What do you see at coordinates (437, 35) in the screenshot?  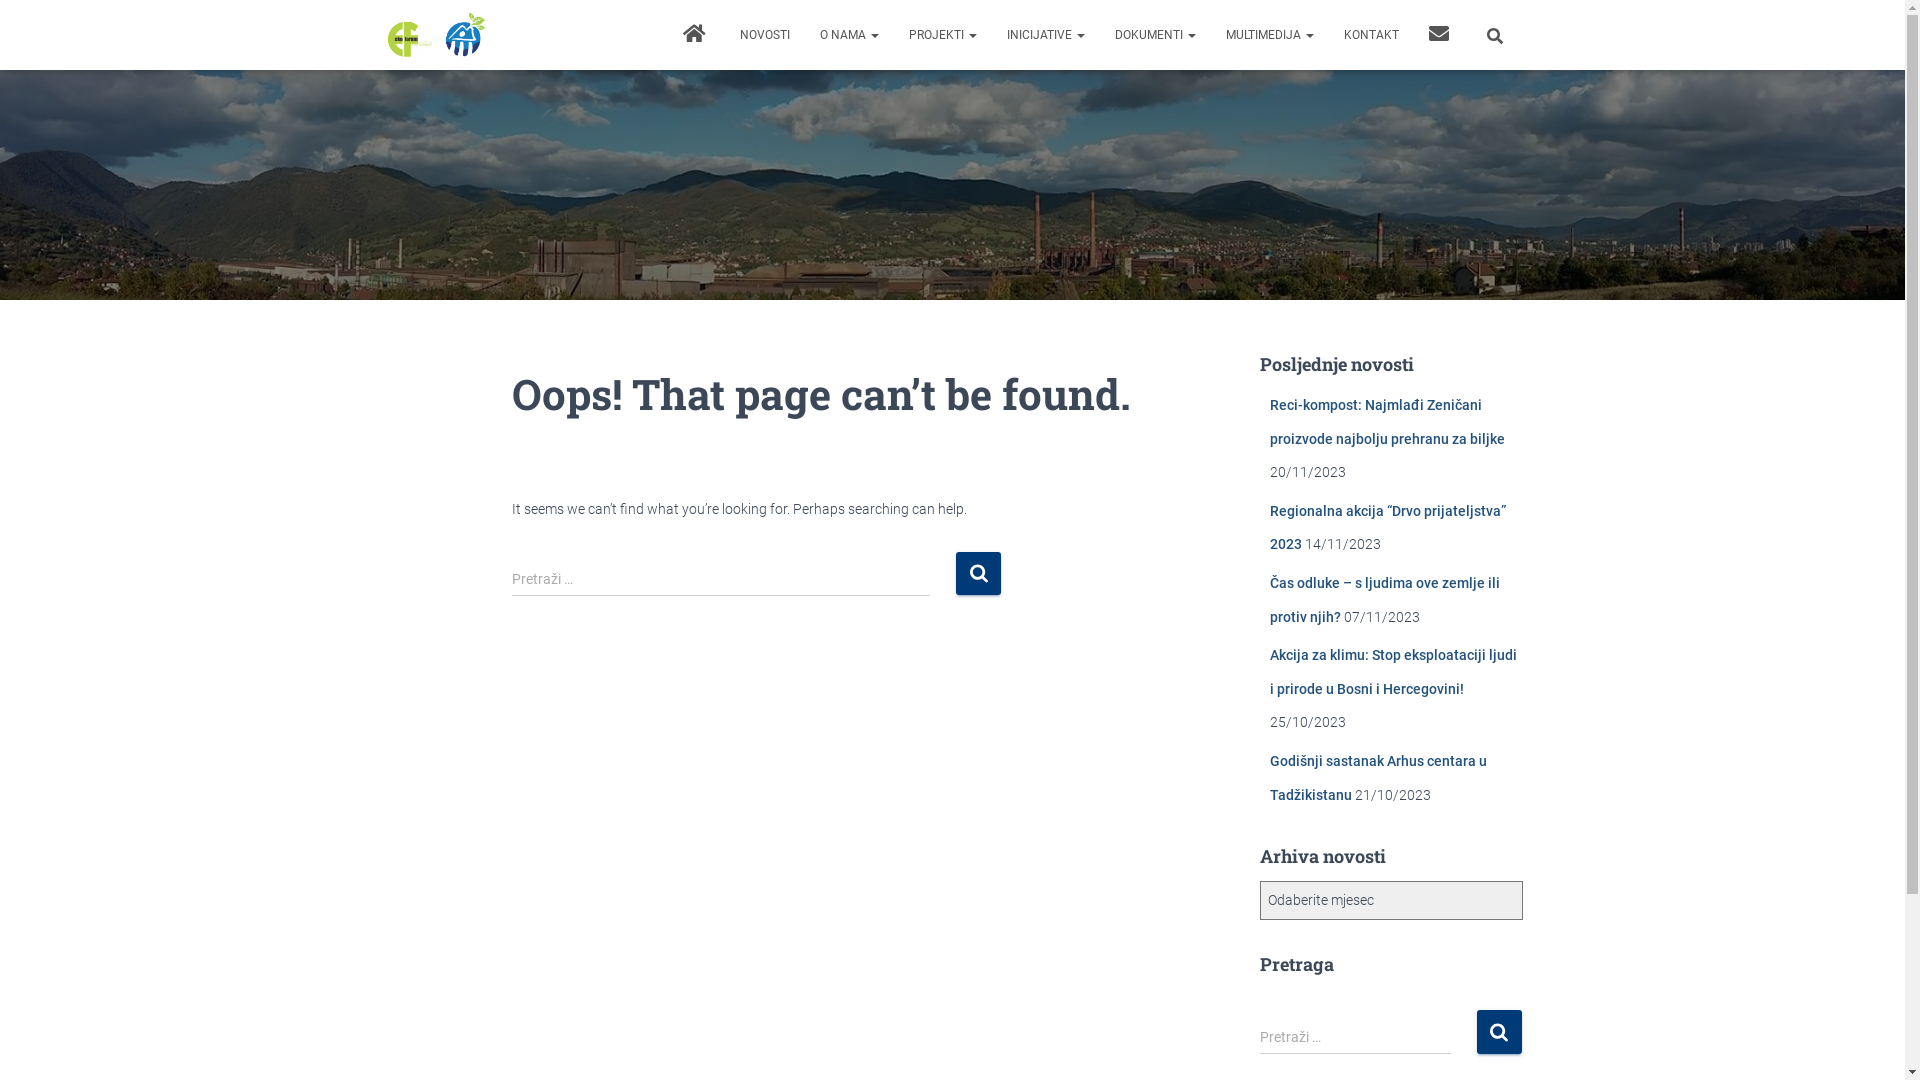 I see `Eko Forum Zenica` at bounding box center [437, 35].